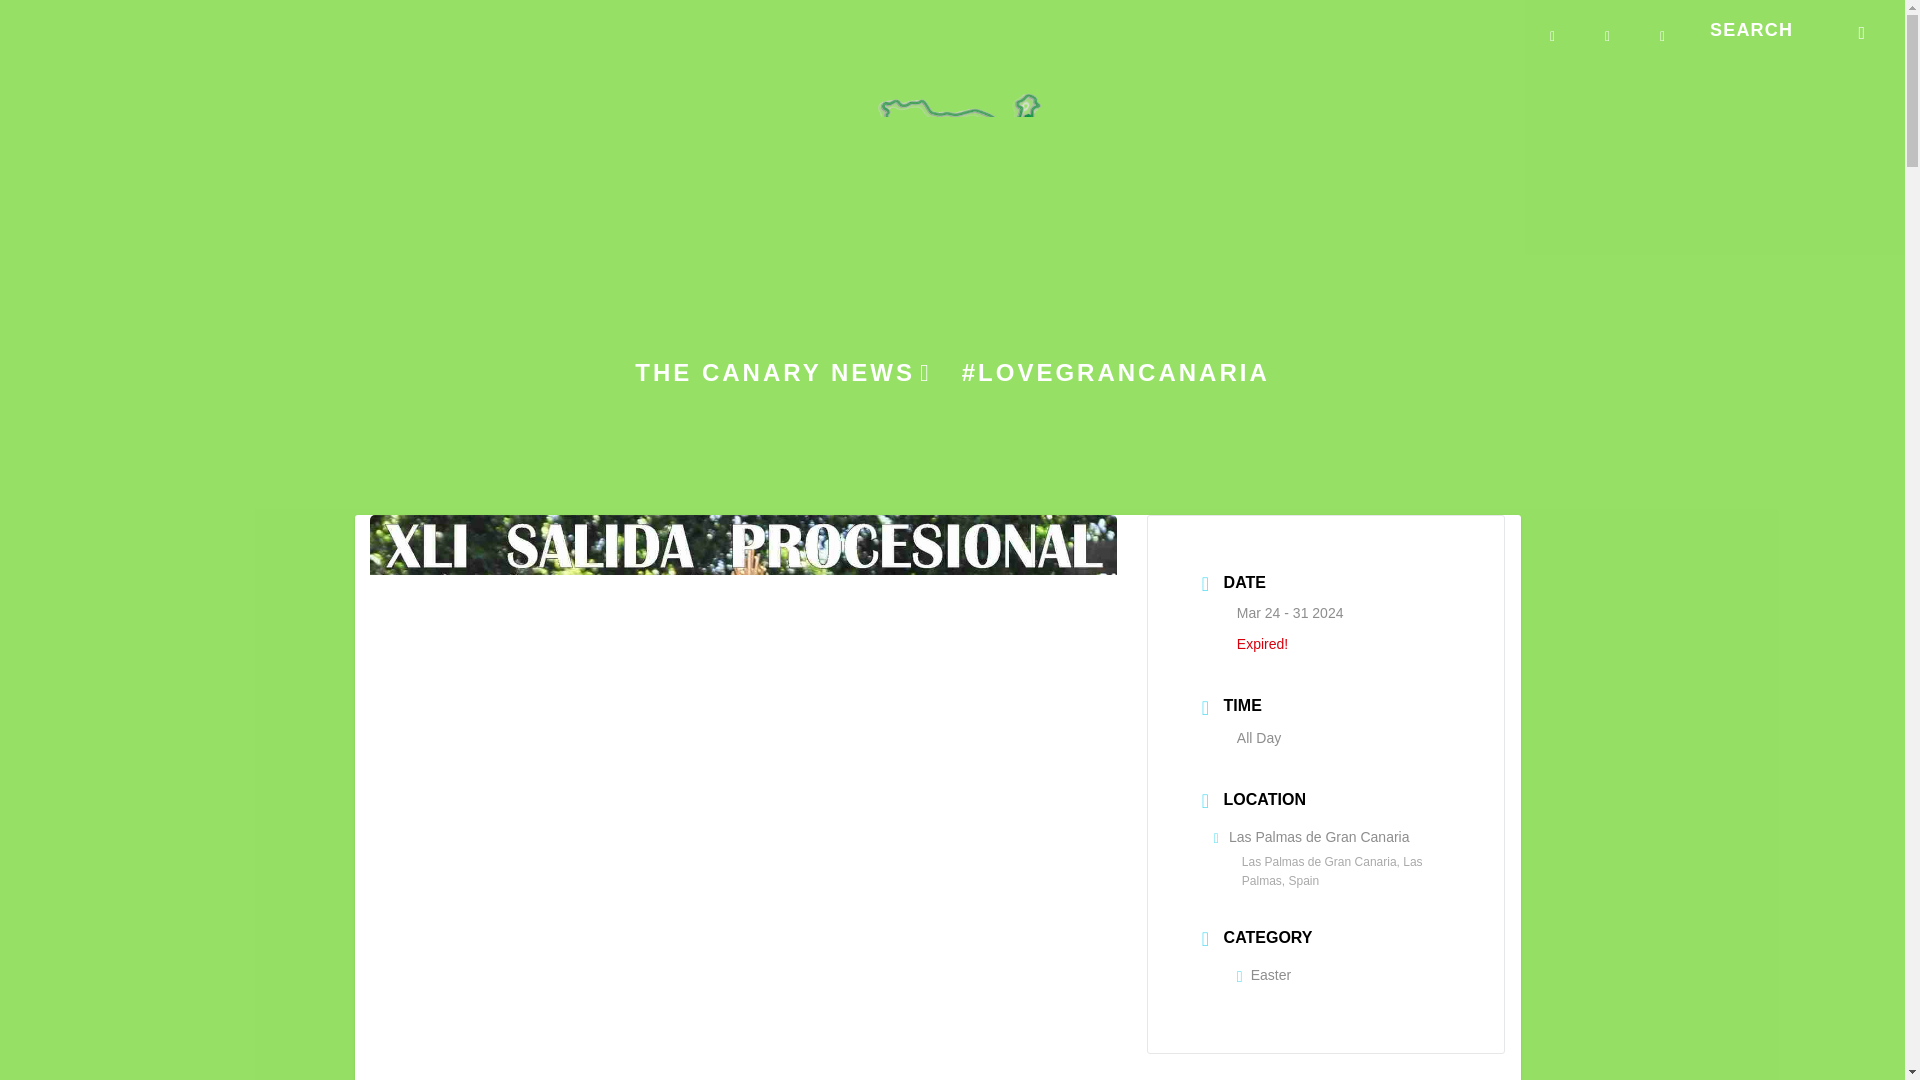 This screenshot has width=1920, height=1080. Describe the element at coordinates (783, 400) in the screenshot. I see `THE CANARY NEWS` at that location.